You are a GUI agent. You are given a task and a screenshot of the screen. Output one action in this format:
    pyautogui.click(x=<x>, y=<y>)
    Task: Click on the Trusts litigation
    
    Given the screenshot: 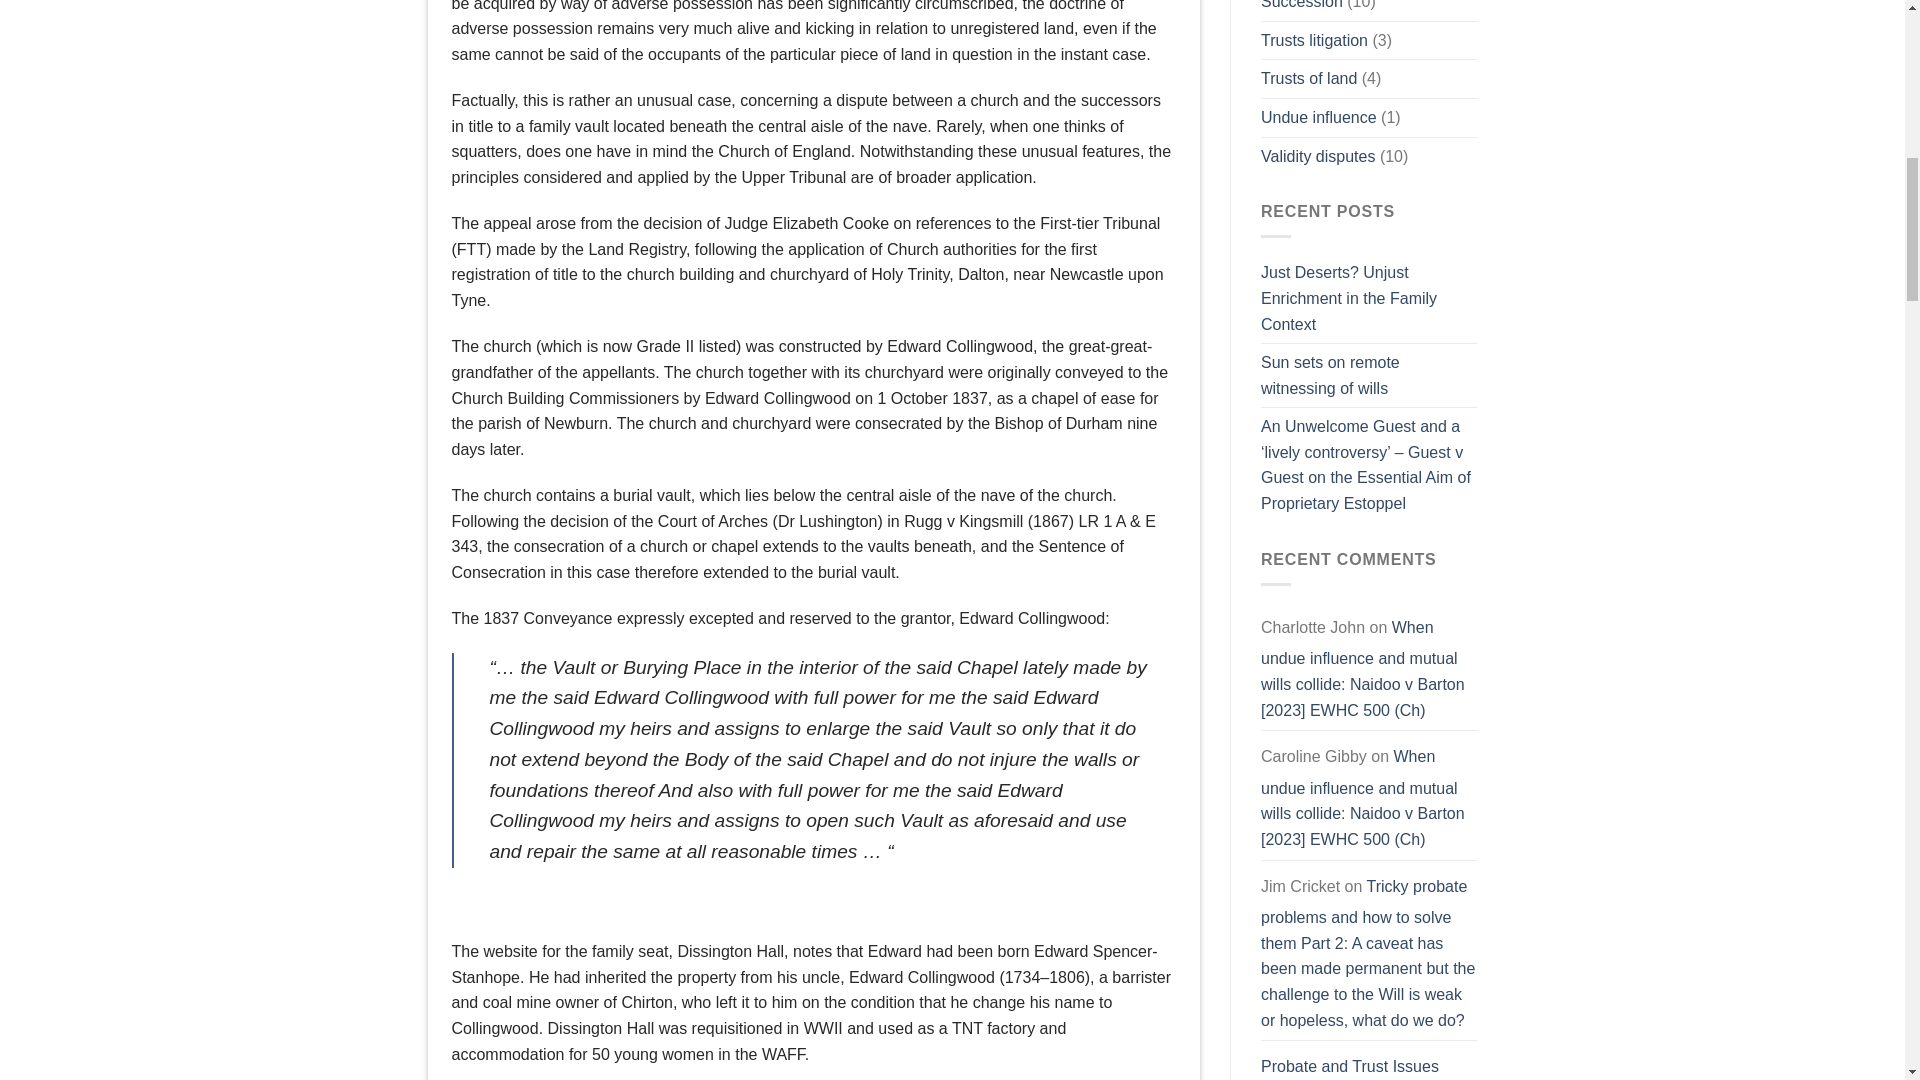 What is the action you would take?
    pyautogui.click(x=1314, y=40)
    